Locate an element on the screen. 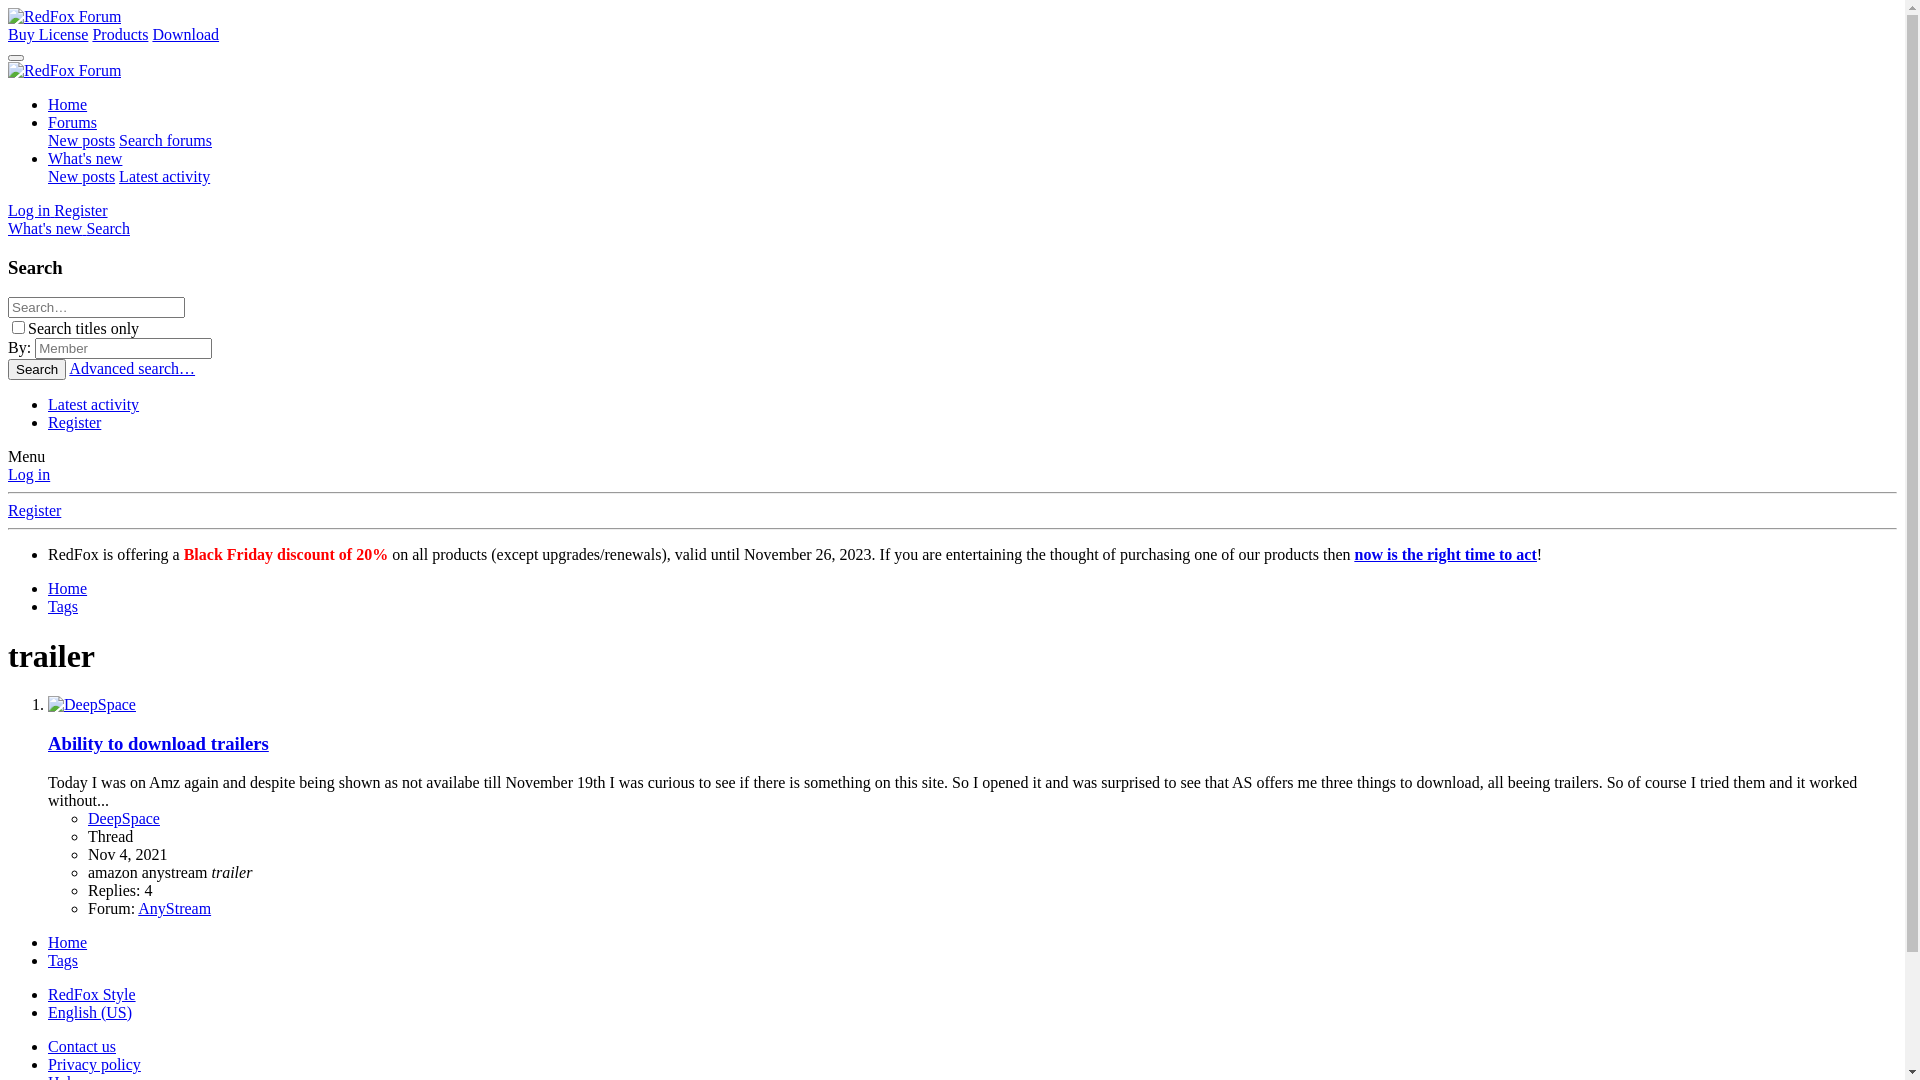  Search forums is located at coordinates (166, 140).